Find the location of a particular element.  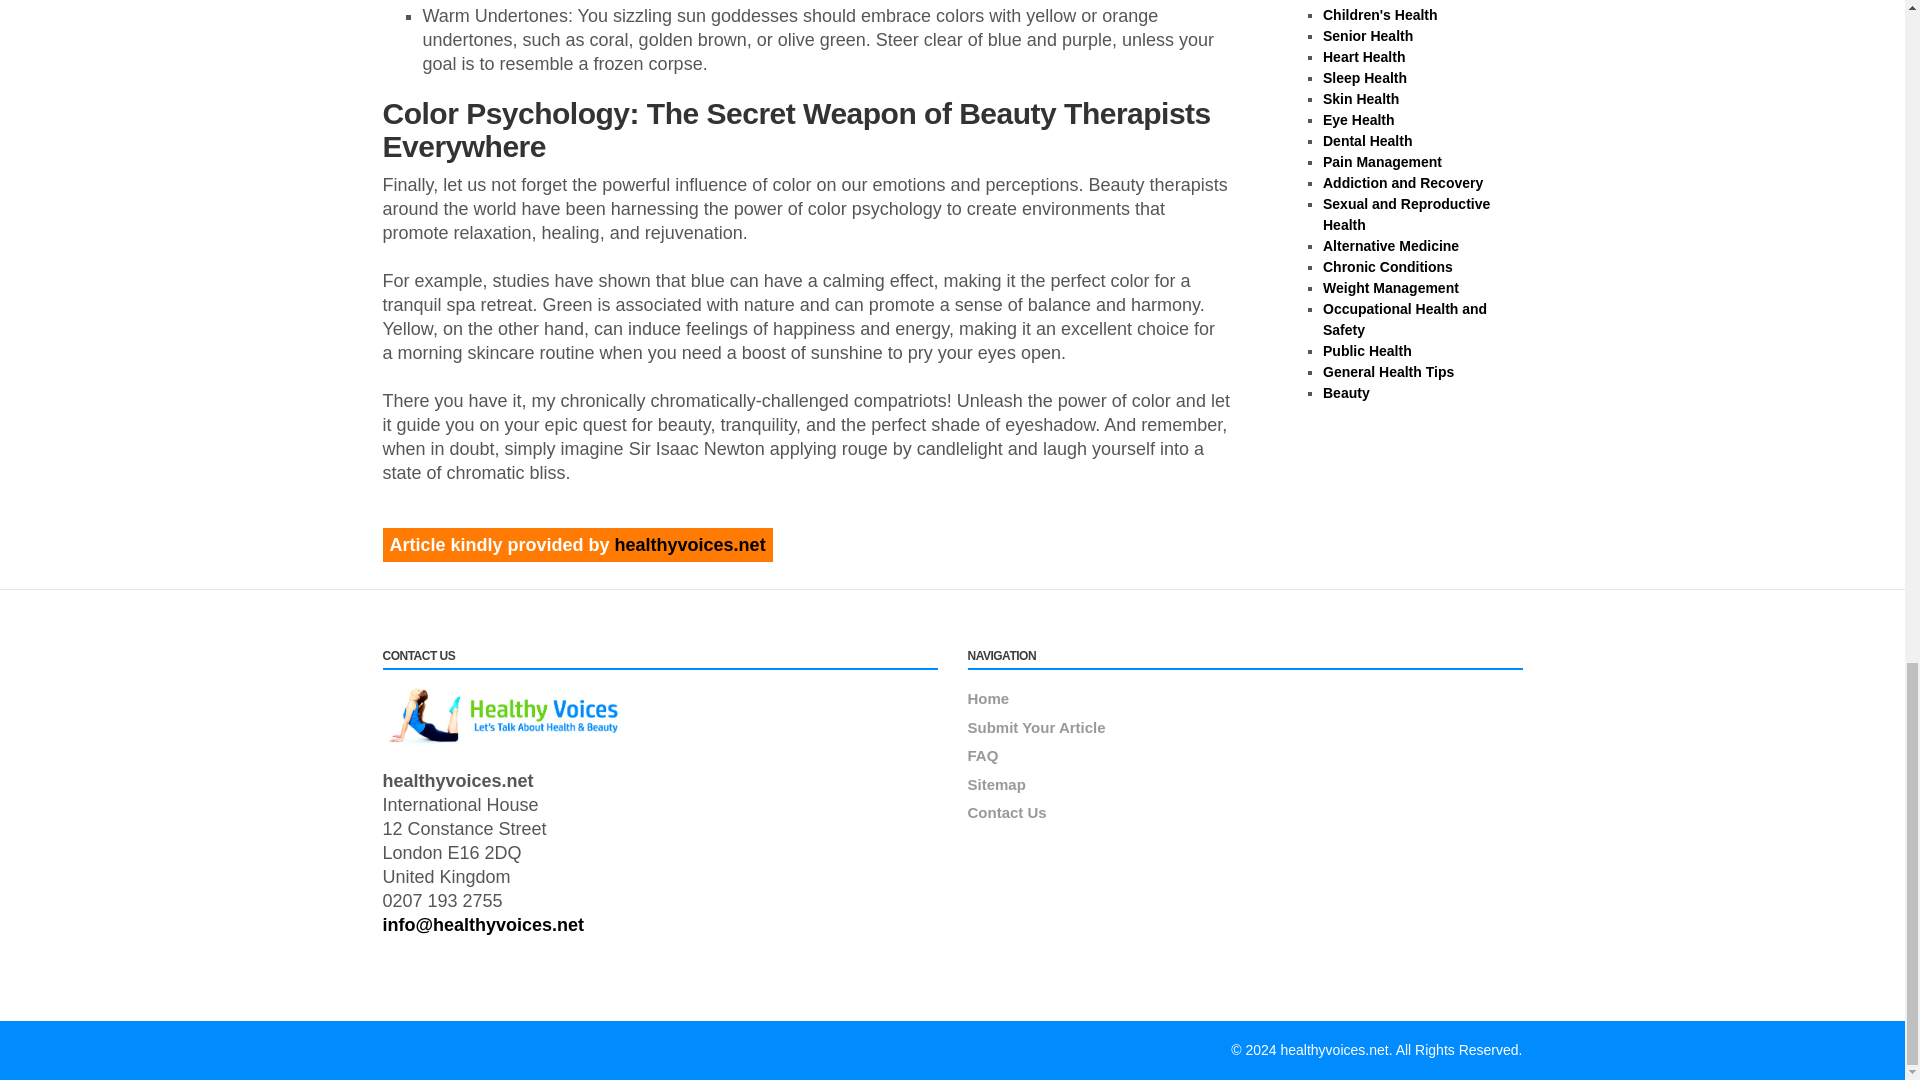

Sleep Health is located at coordinates (1364, 78).